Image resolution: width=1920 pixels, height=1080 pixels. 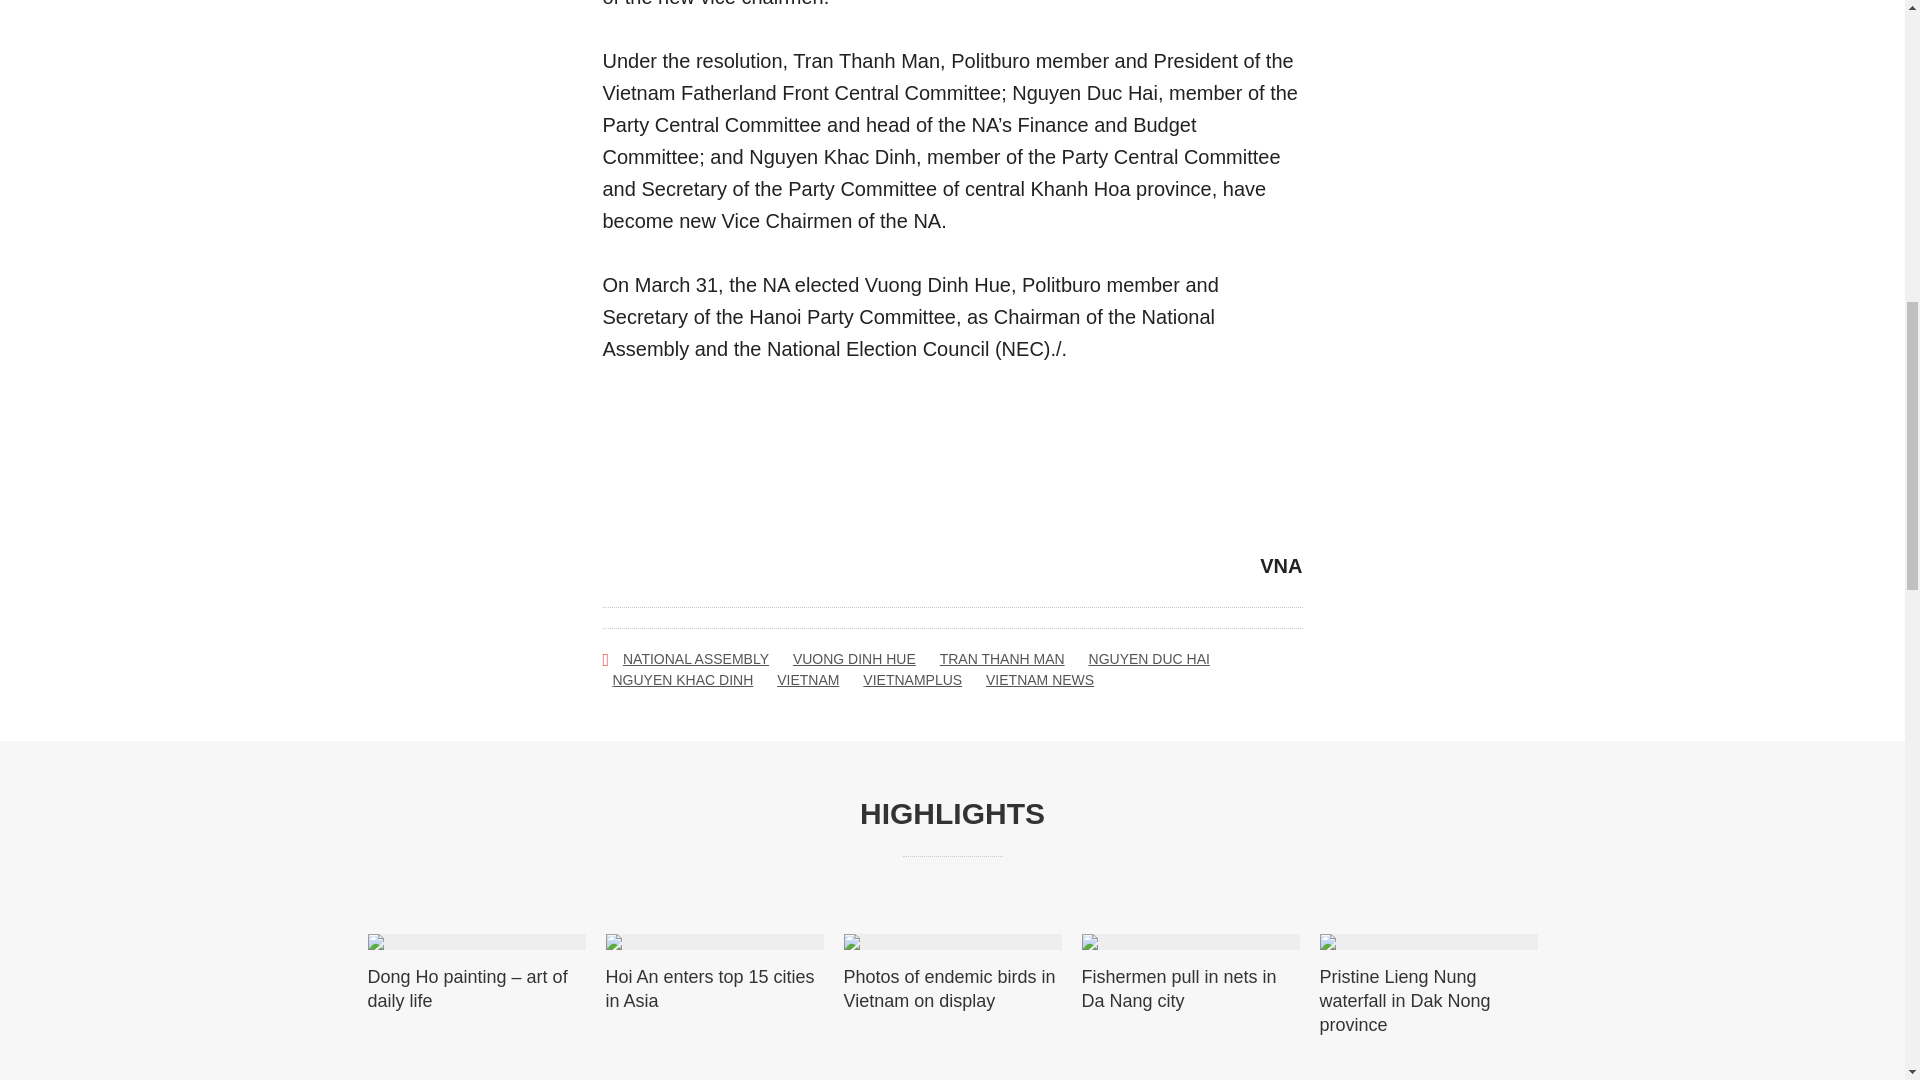 What do you see at coordinates (952, 989) in the screenshot?
I see `Photos of endemic birds in Vietnam on display` at bounding box center [952, 989].